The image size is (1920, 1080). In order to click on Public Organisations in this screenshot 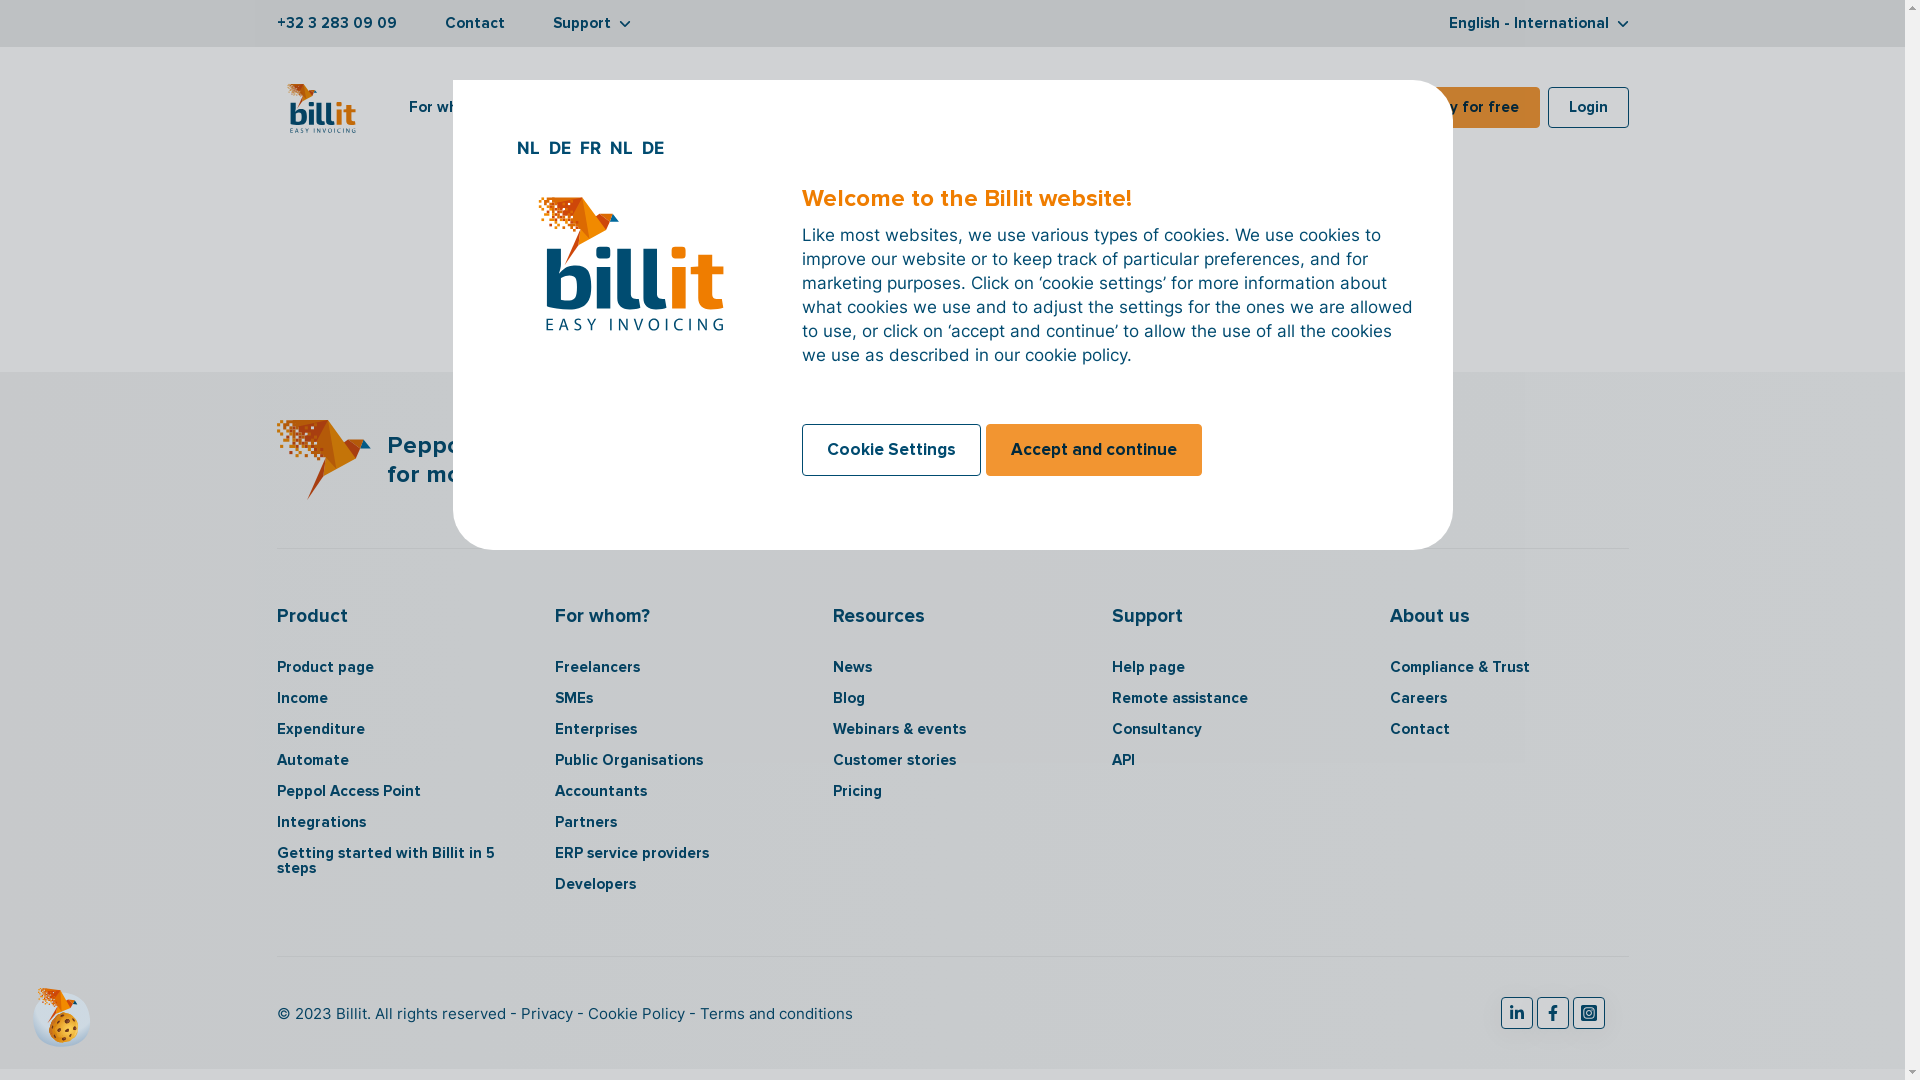, I will do `click(674, 760)`.